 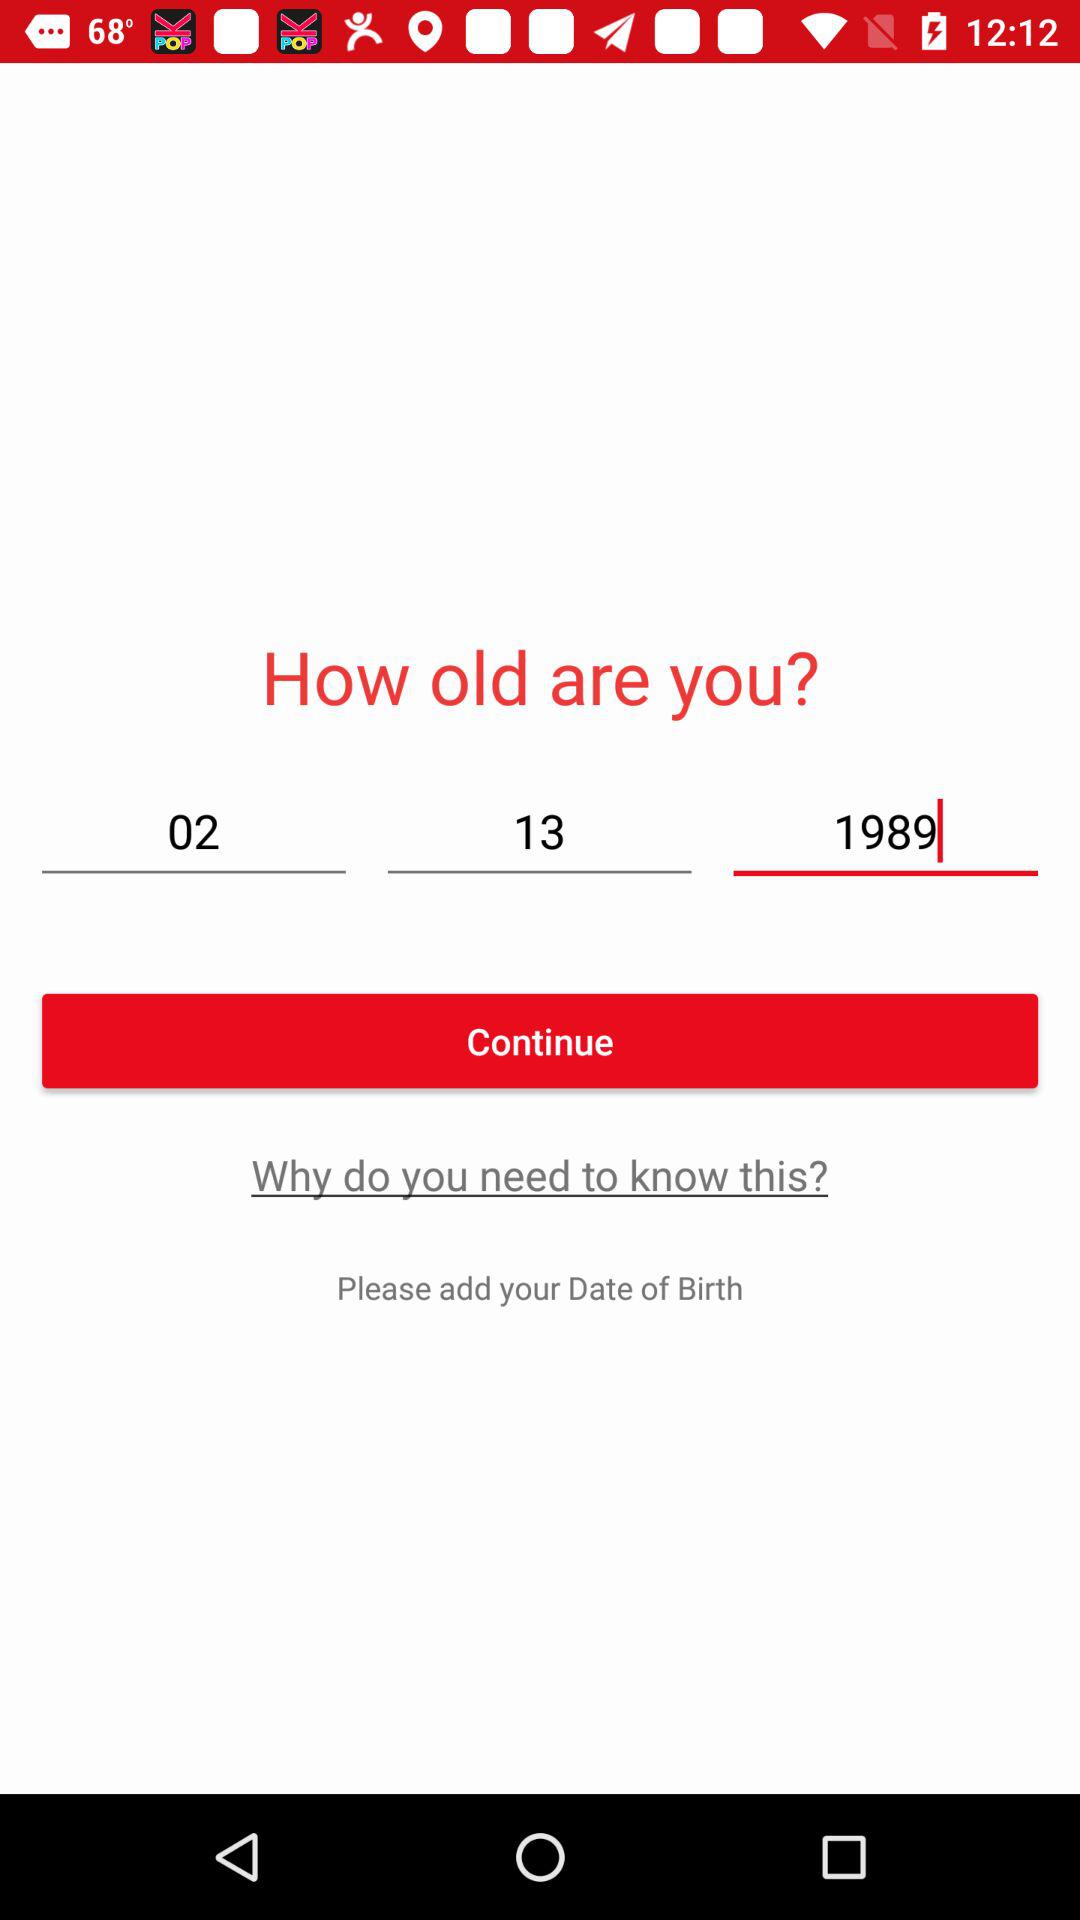 What do you see at coordinates (540, 1040) in the screenshot?
I see `open continue` at bounding box center [540, 1040].